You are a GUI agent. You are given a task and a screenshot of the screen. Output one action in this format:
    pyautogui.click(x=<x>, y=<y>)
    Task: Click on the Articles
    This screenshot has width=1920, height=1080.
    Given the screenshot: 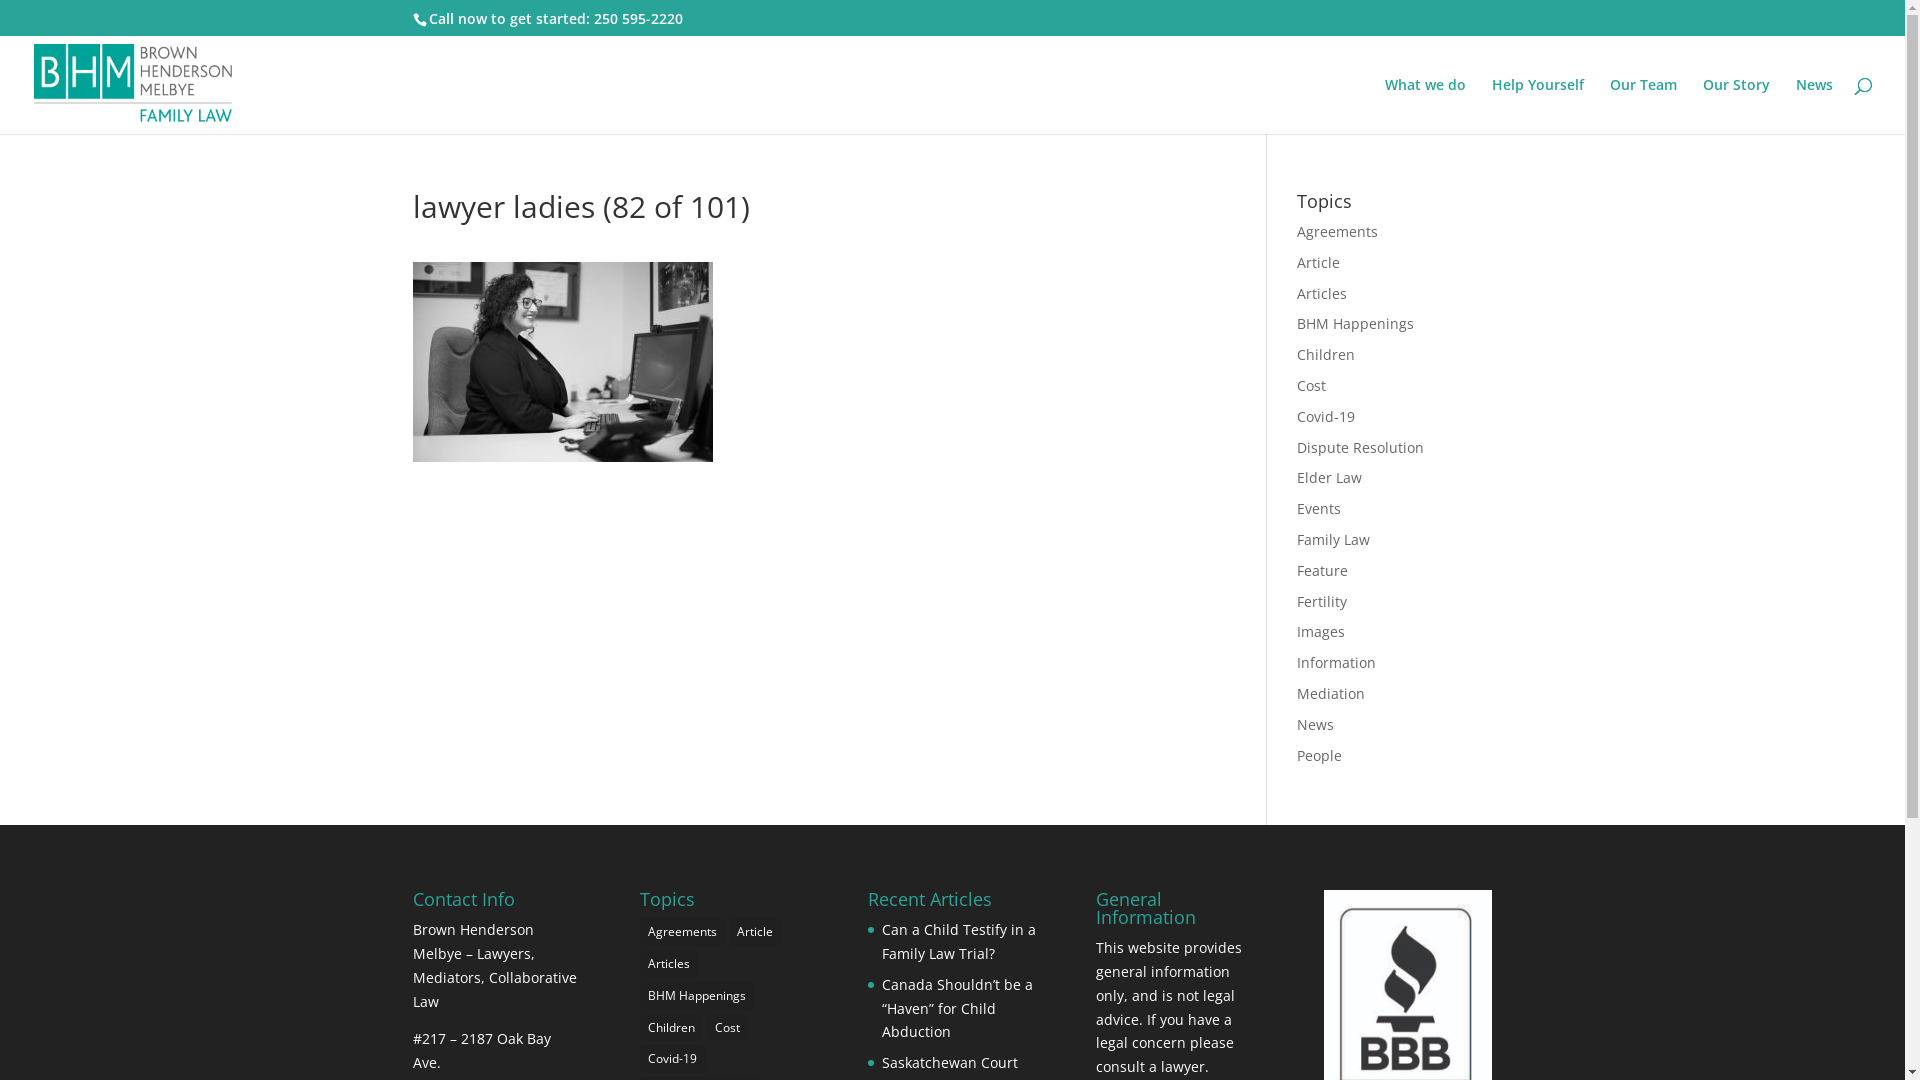 What is the action you would take?
    pyautogui.click(x=669, y=964)
    